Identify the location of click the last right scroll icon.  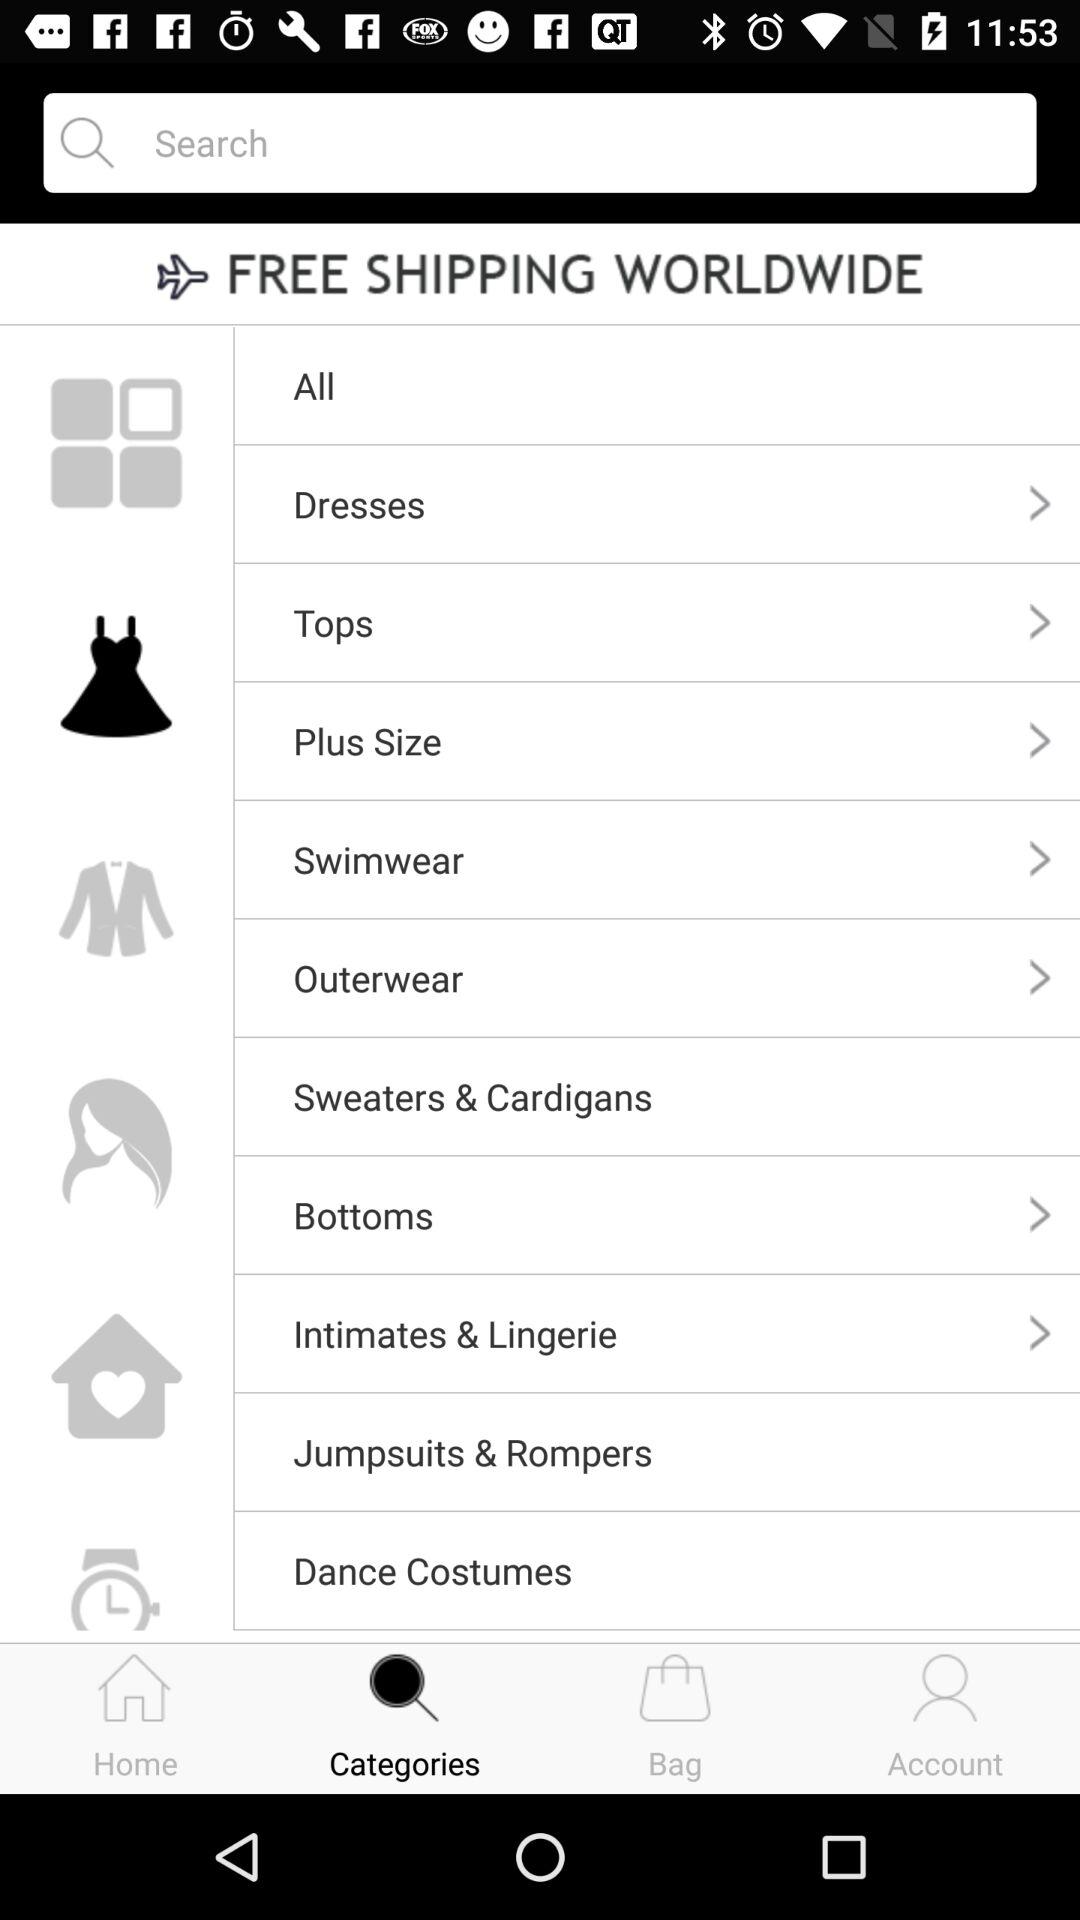
(1040, 1333).